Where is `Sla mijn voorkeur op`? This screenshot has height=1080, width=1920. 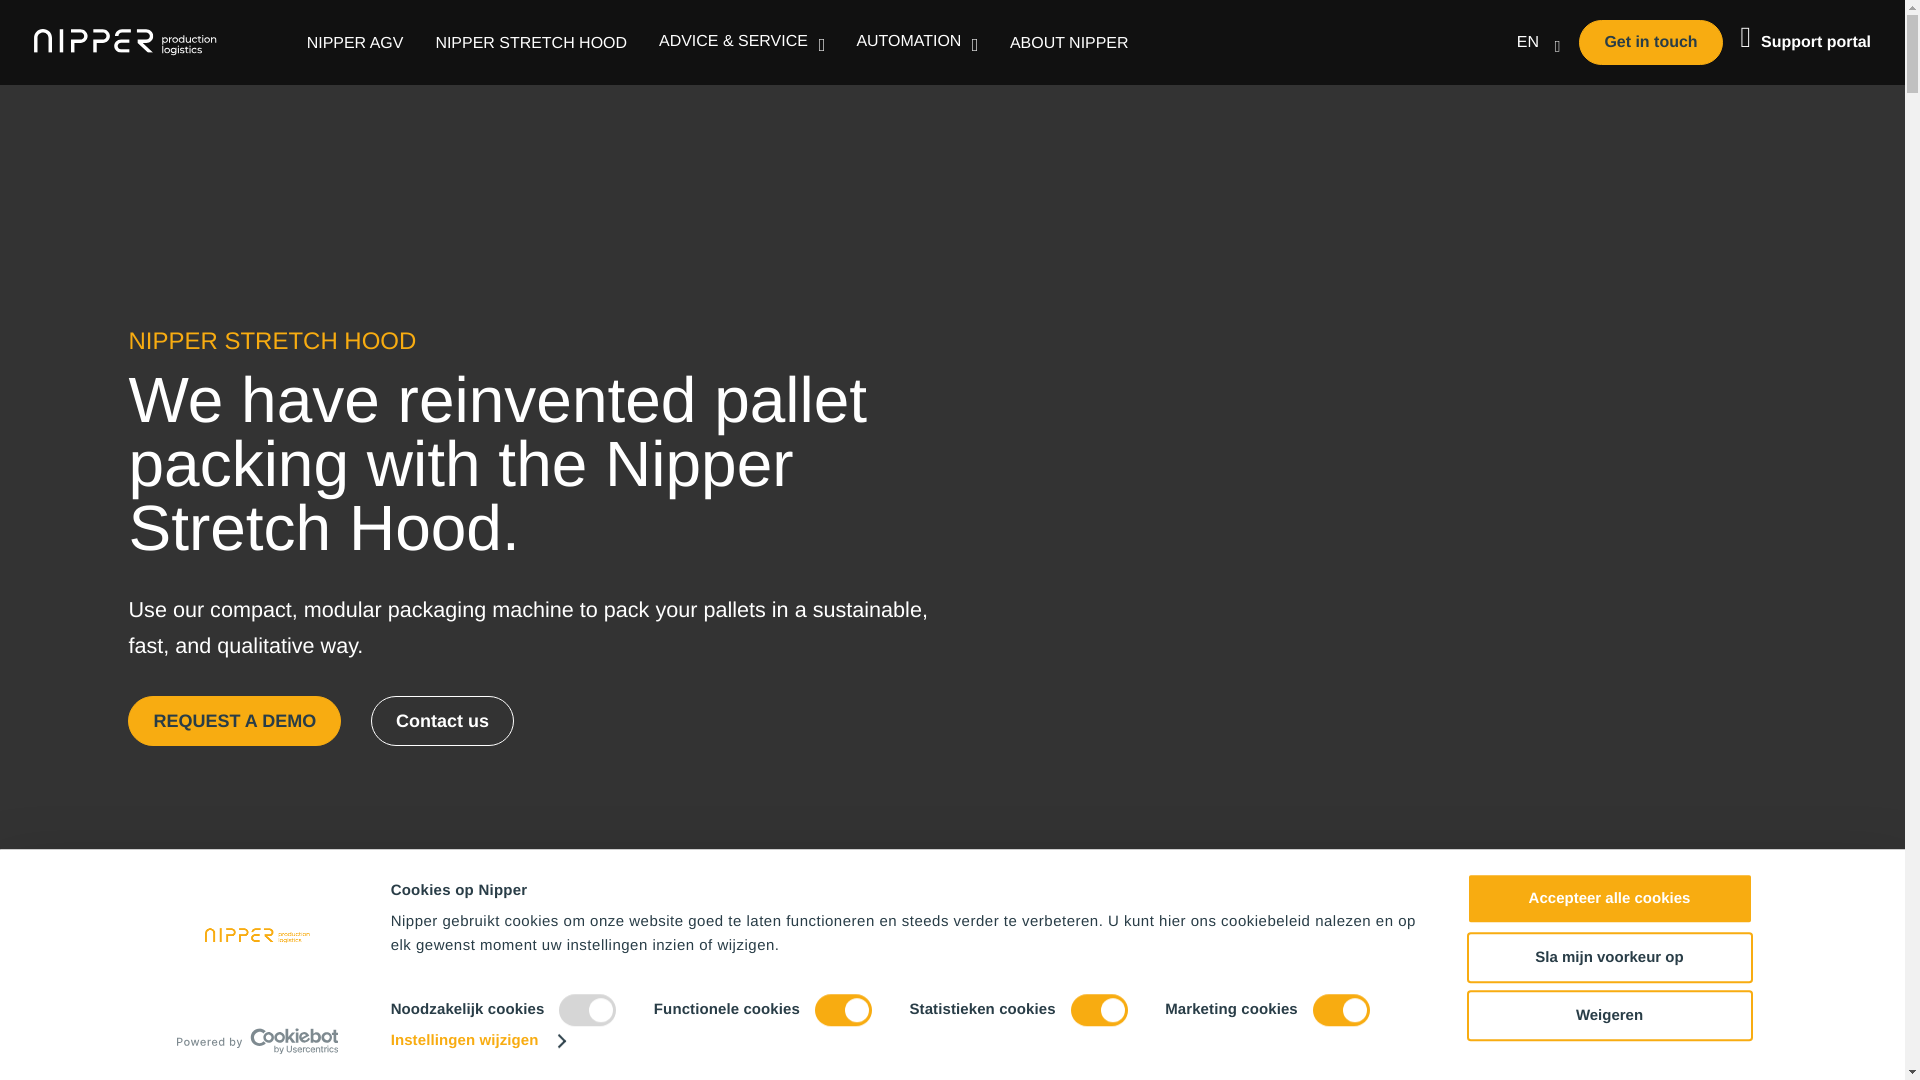 Sla mijn voorkeur op is located at coordinates (1608, 957).